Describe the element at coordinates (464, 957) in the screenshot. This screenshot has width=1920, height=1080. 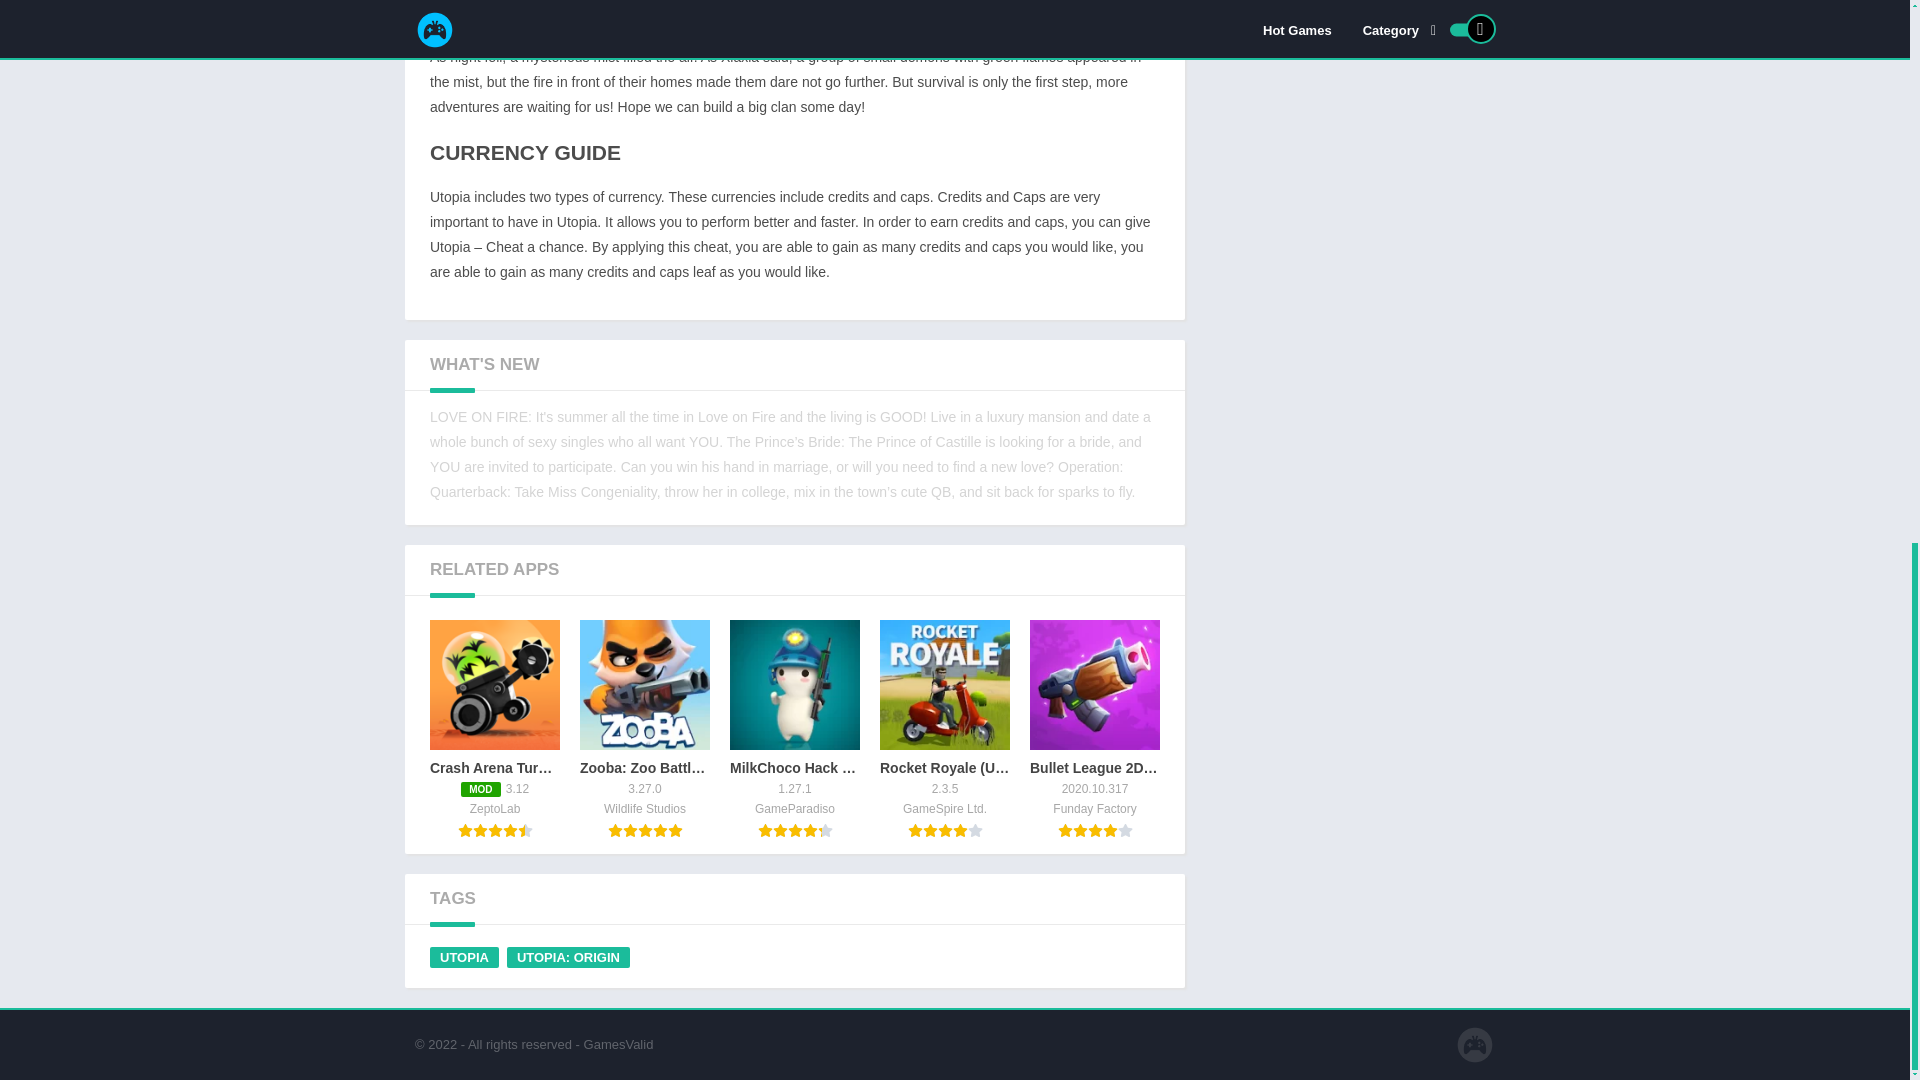
I see `UTOPIA` at that location.